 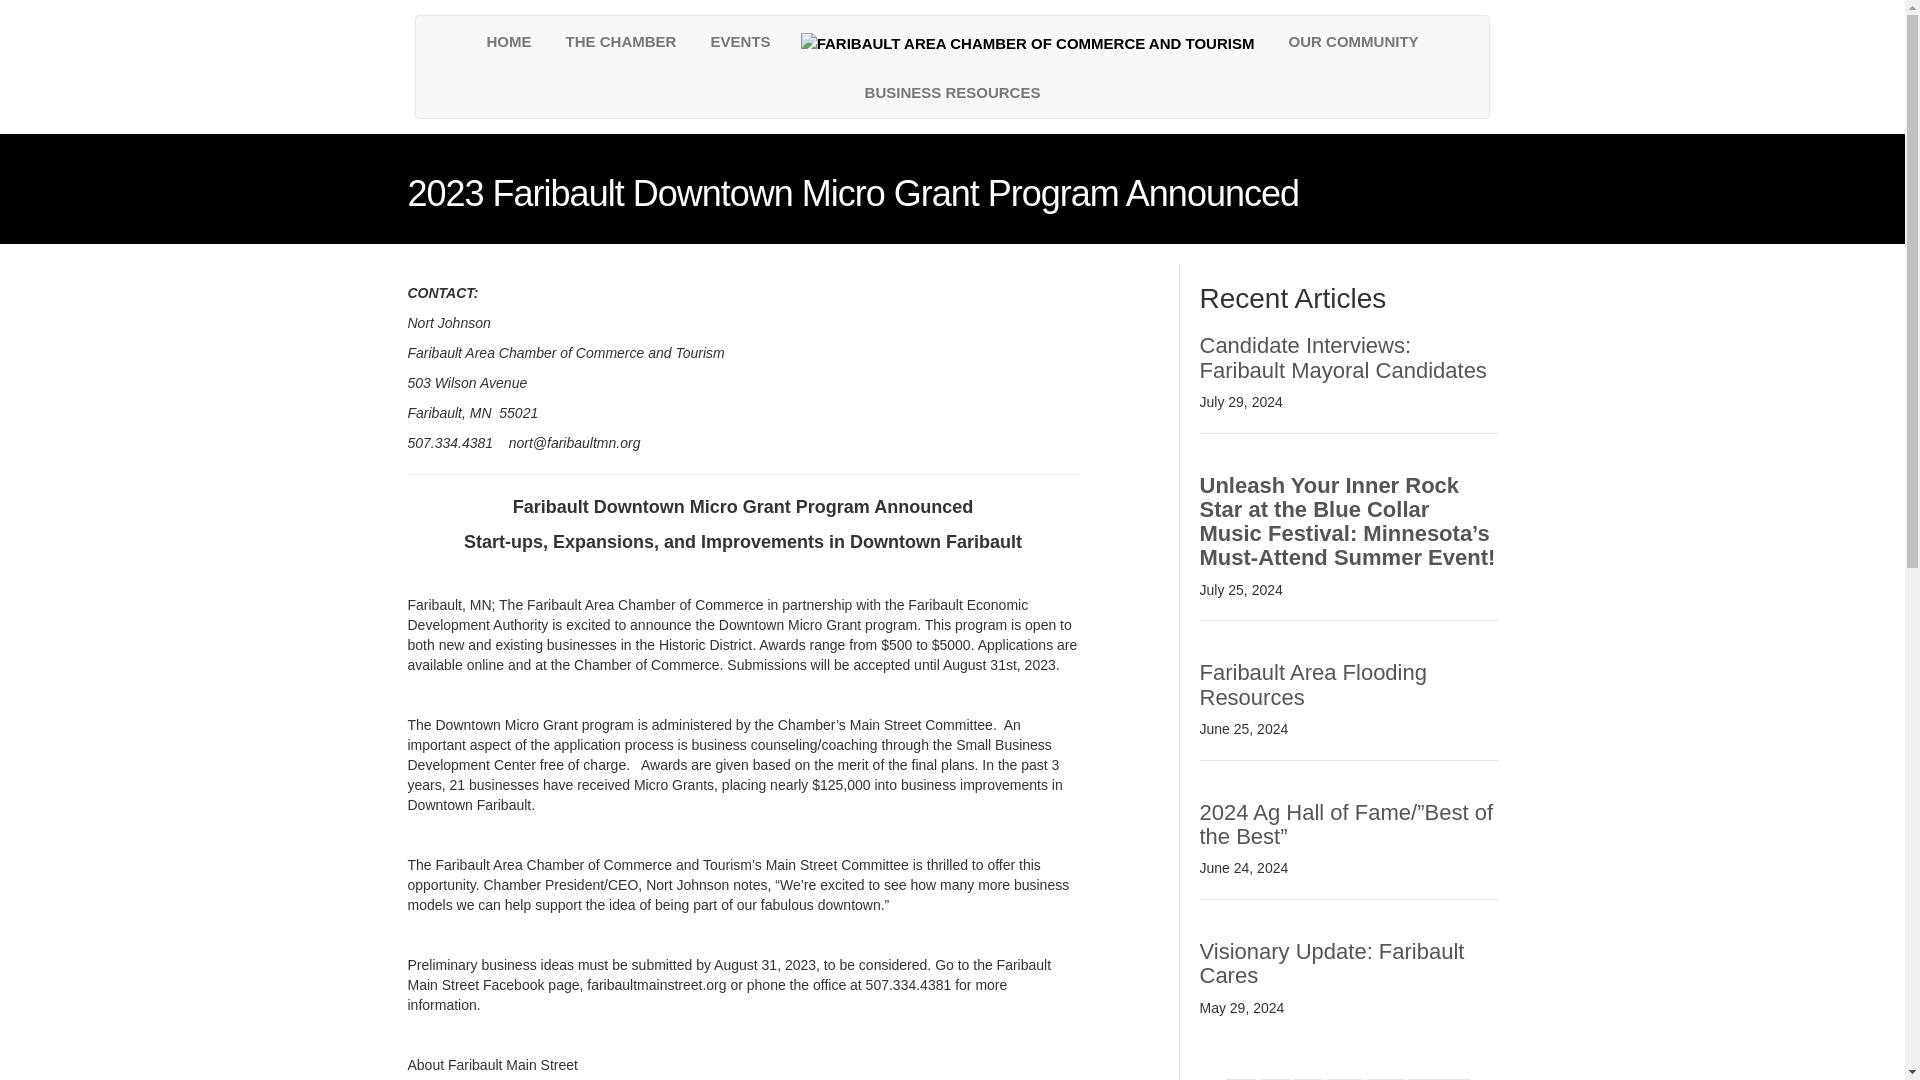 I want to click on HOME, so click(x=508, y=41).